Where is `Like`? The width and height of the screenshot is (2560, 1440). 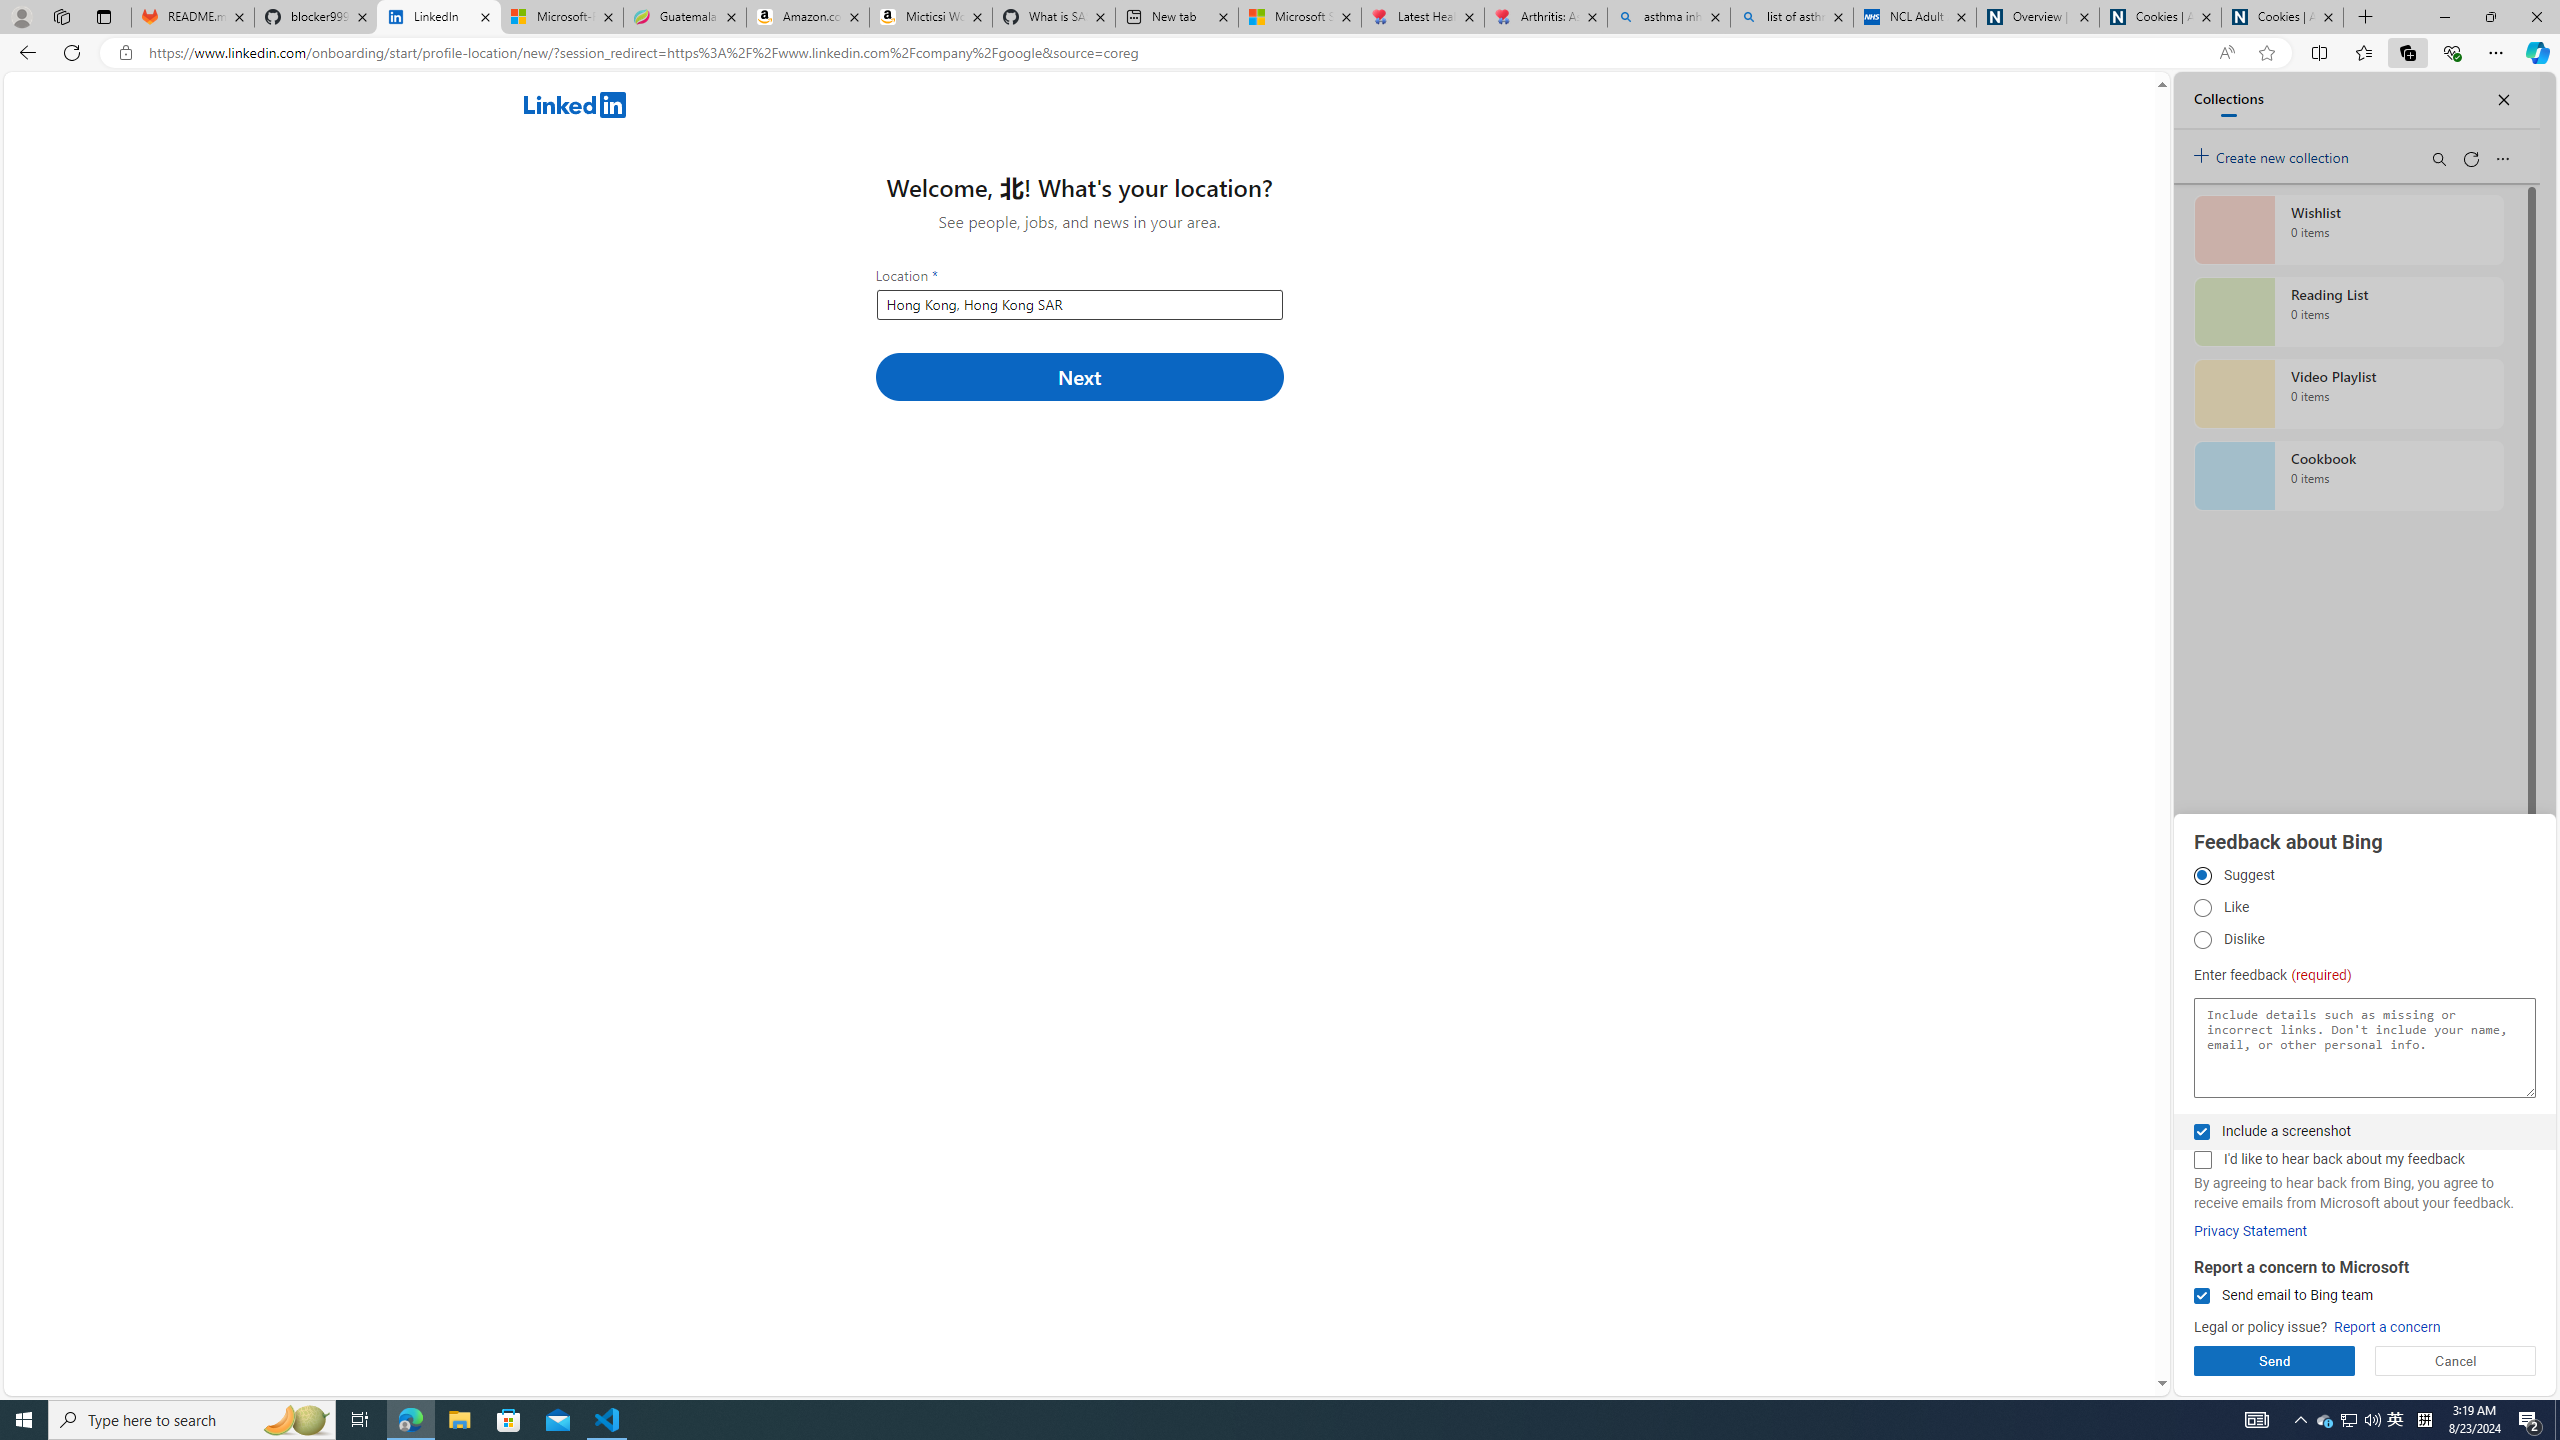 Like is located at coordinates (2202, 908).